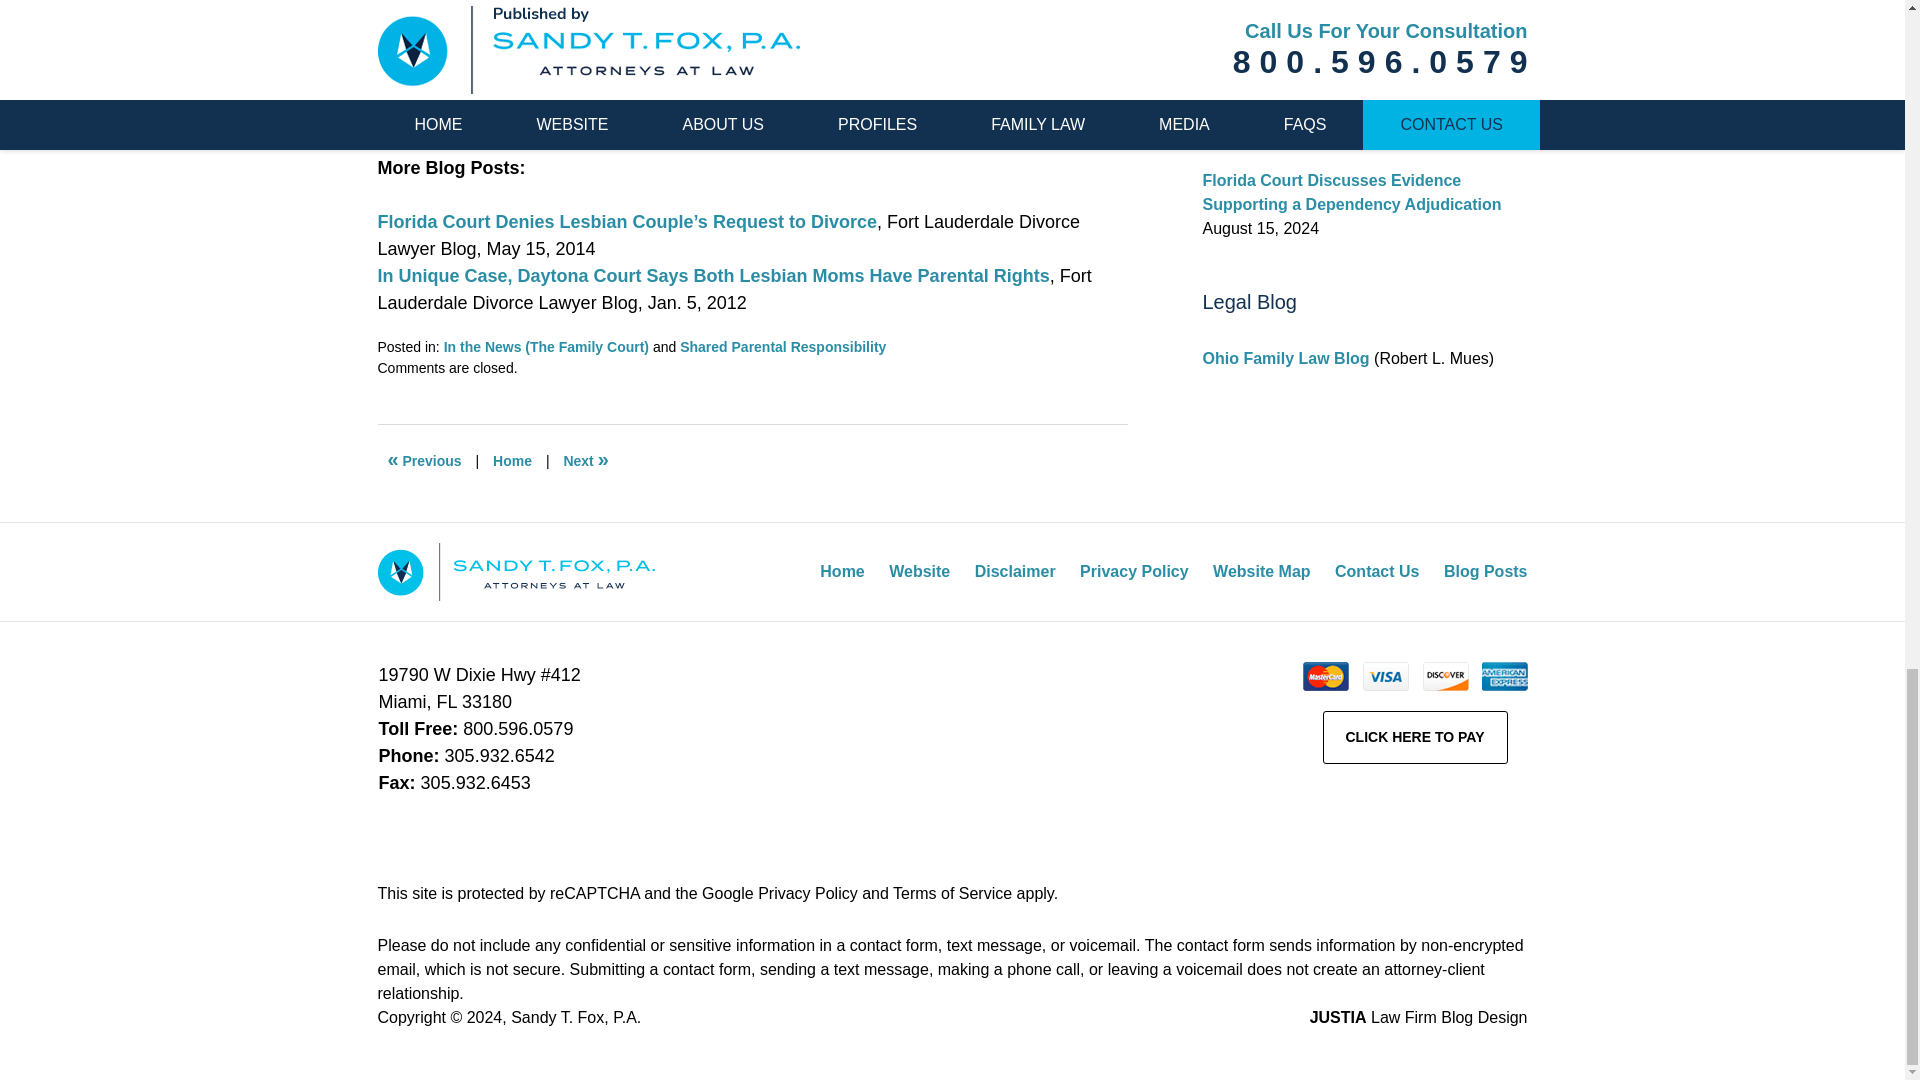 The width and height of the screenshot is (1920, 1080). Describe the element at coordinates (870, 8) in the screenshot. I see `family law` at that location.